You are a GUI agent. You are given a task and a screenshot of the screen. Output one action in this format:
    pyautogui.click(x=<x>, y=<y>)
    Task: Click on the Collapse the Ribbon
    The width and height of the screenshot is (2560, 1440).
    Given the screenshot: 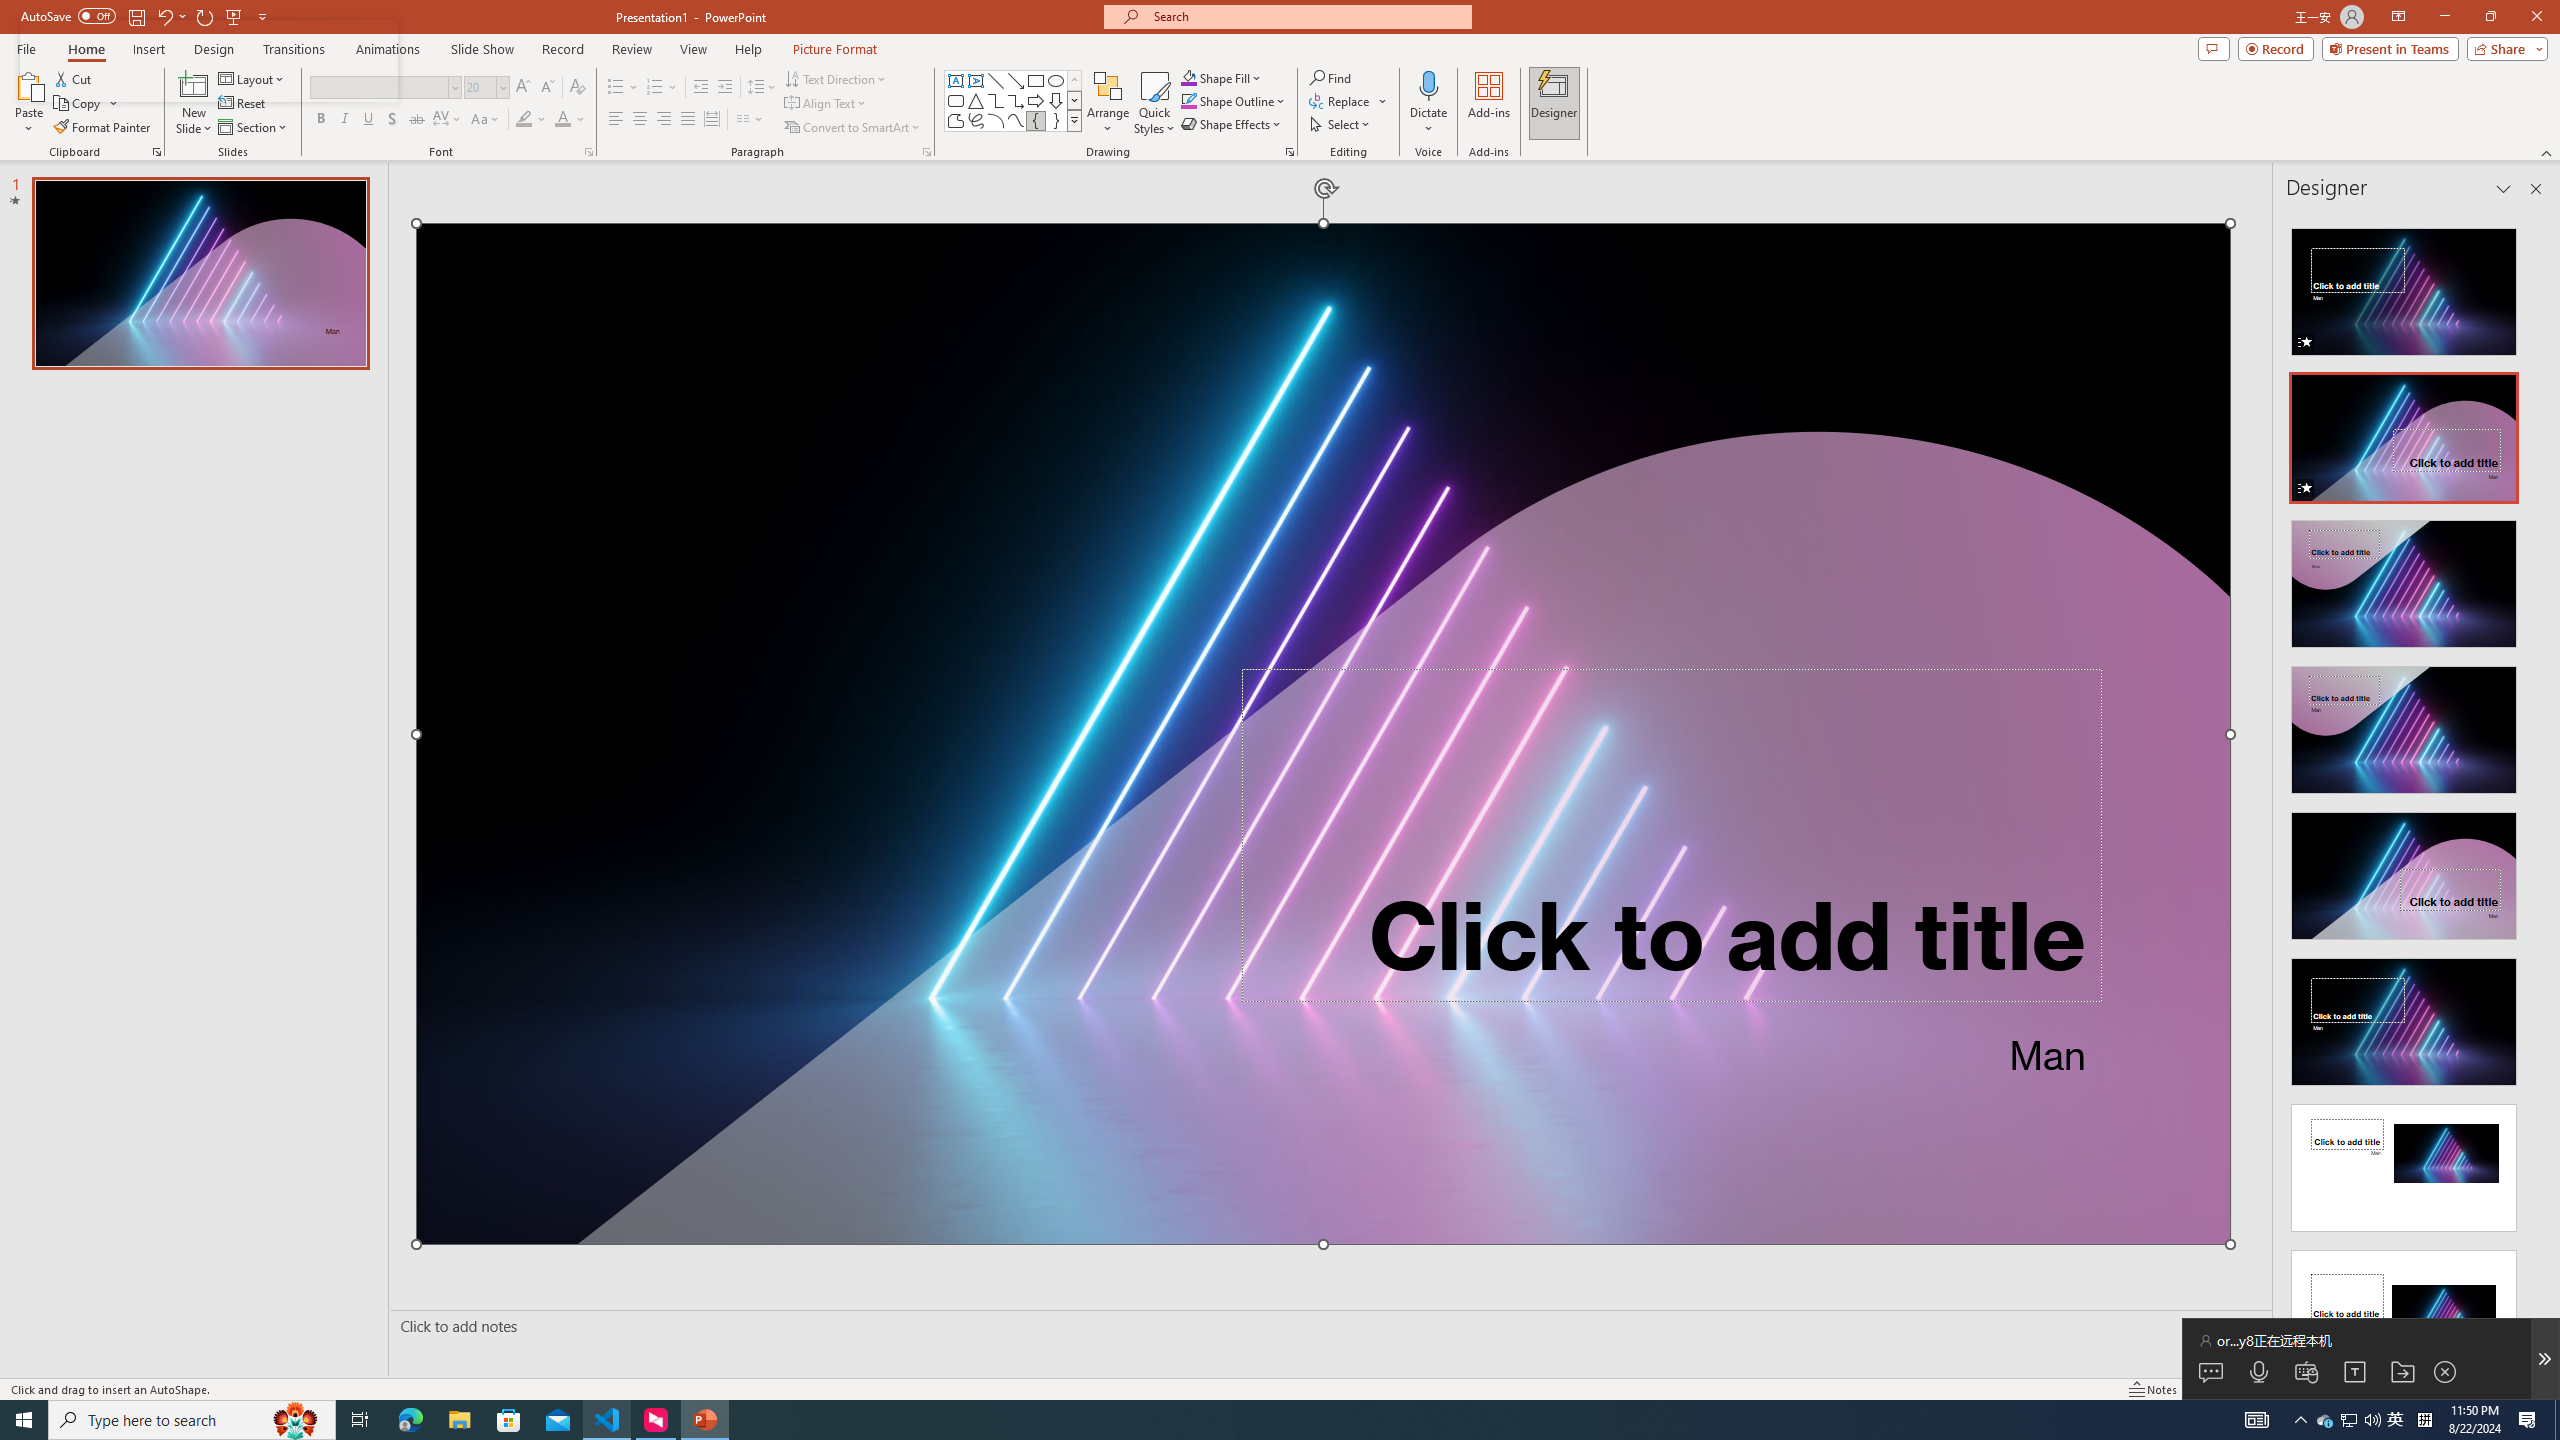 What is the action you would take?
    pyautogui.click(x=2547, y=152)
    